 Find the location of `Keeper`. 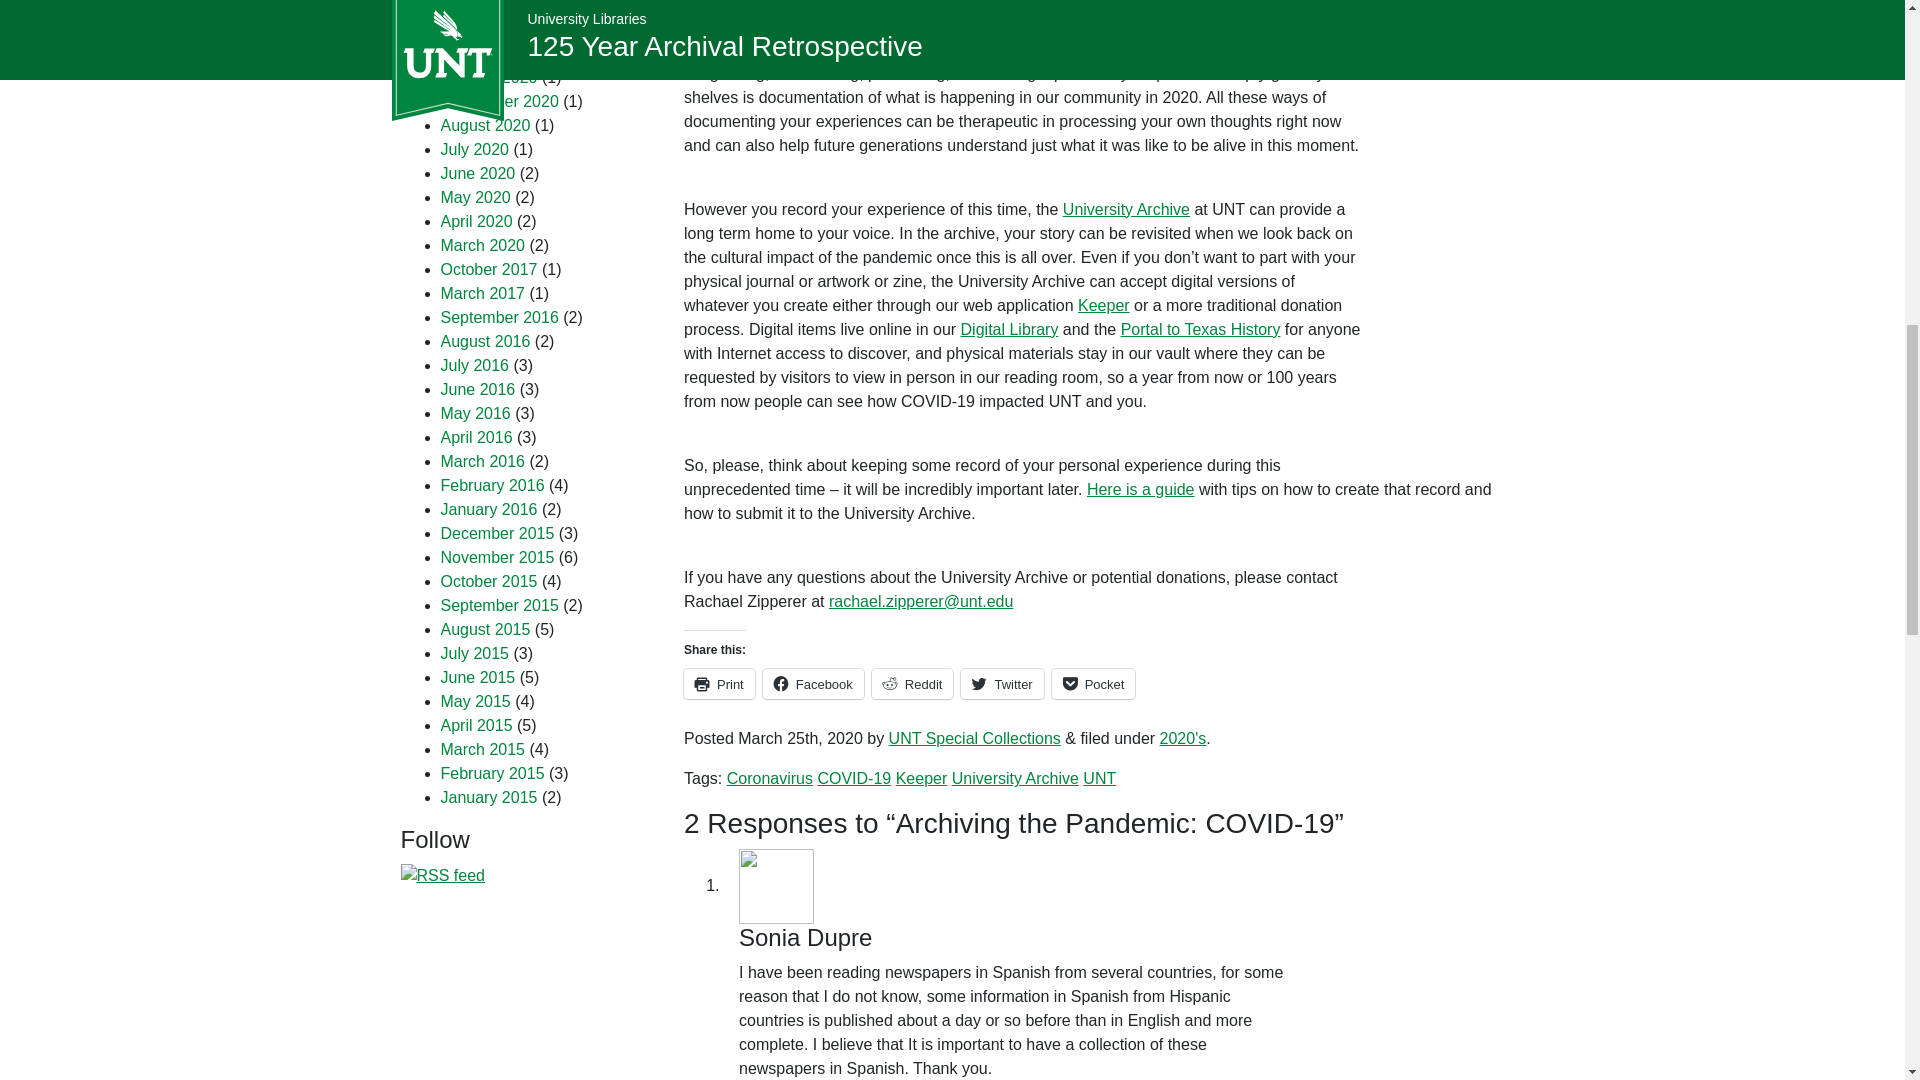

Keeper is located at coordinates (922, 778).